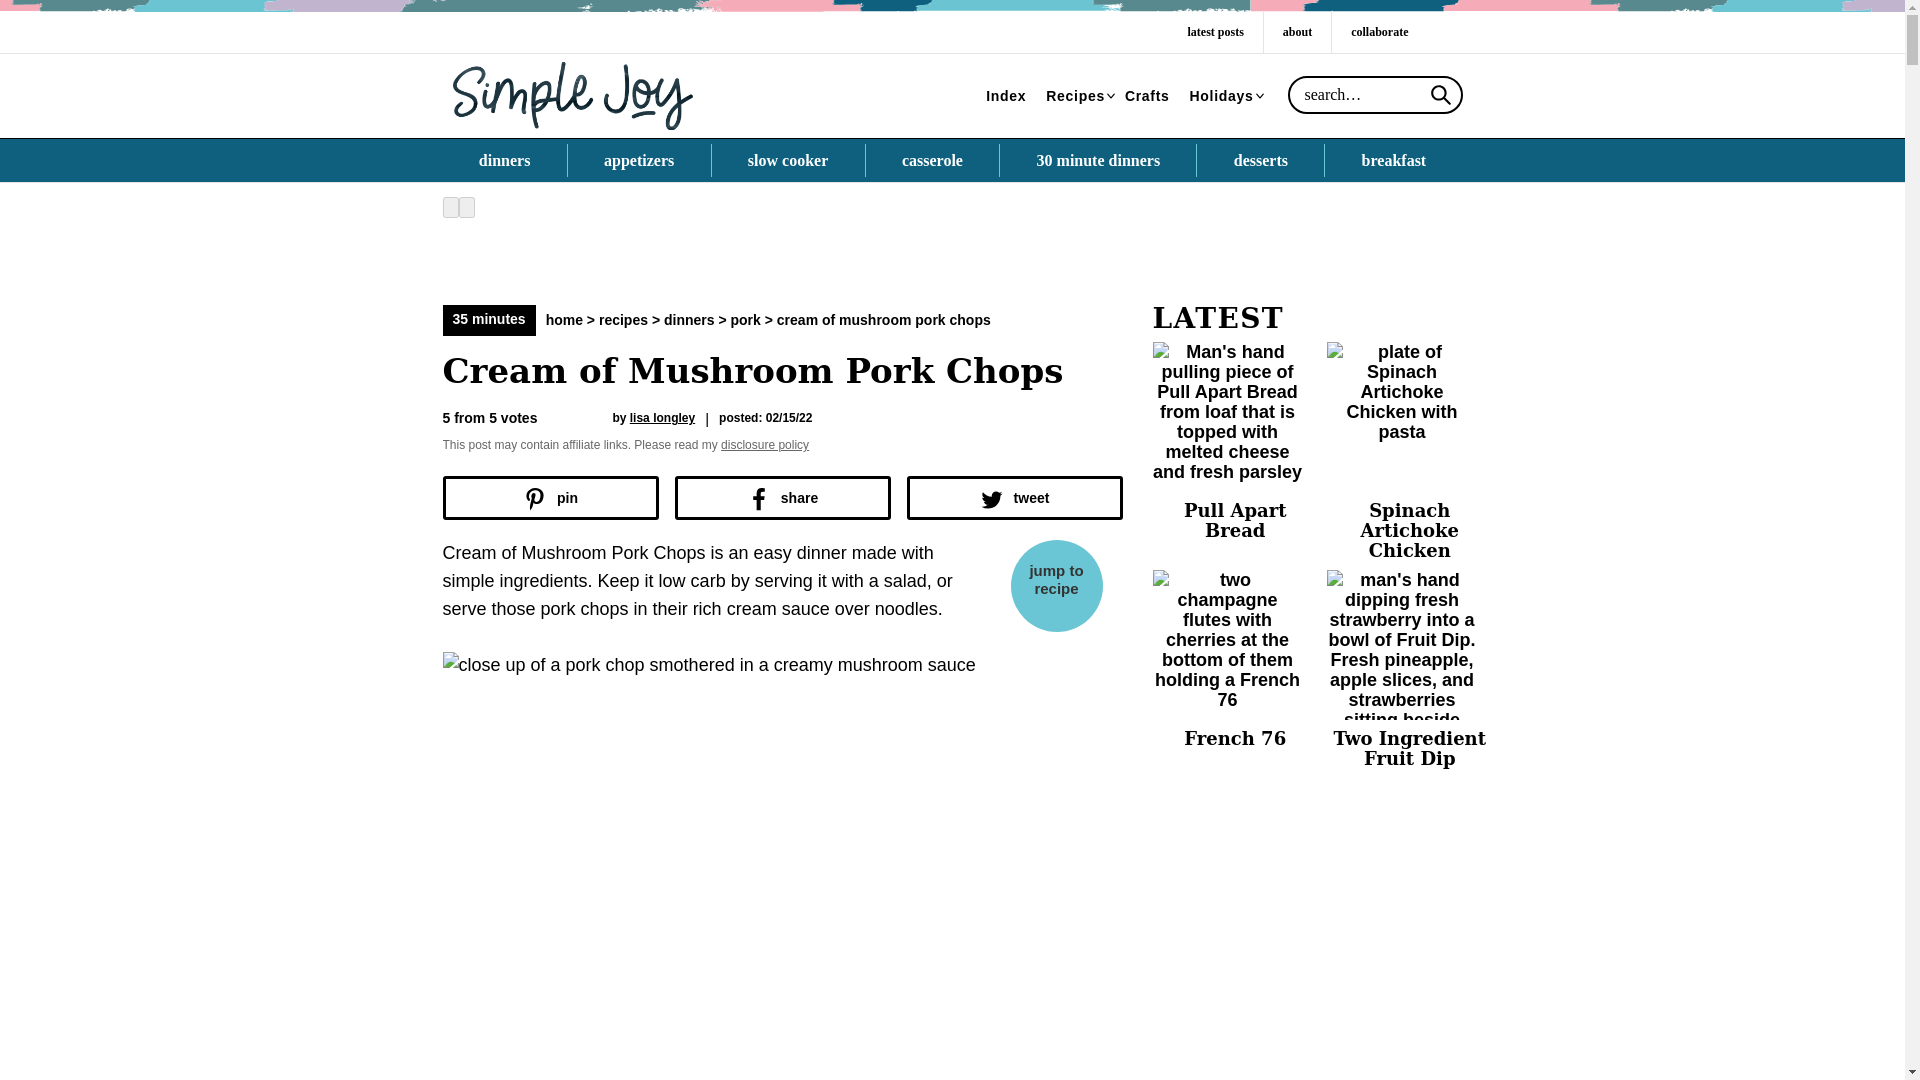 This screenshot has width=1920, height=1080. Describe the element at coordinates (1076, 96) in the screenshot. I see `Recipes` at that location.